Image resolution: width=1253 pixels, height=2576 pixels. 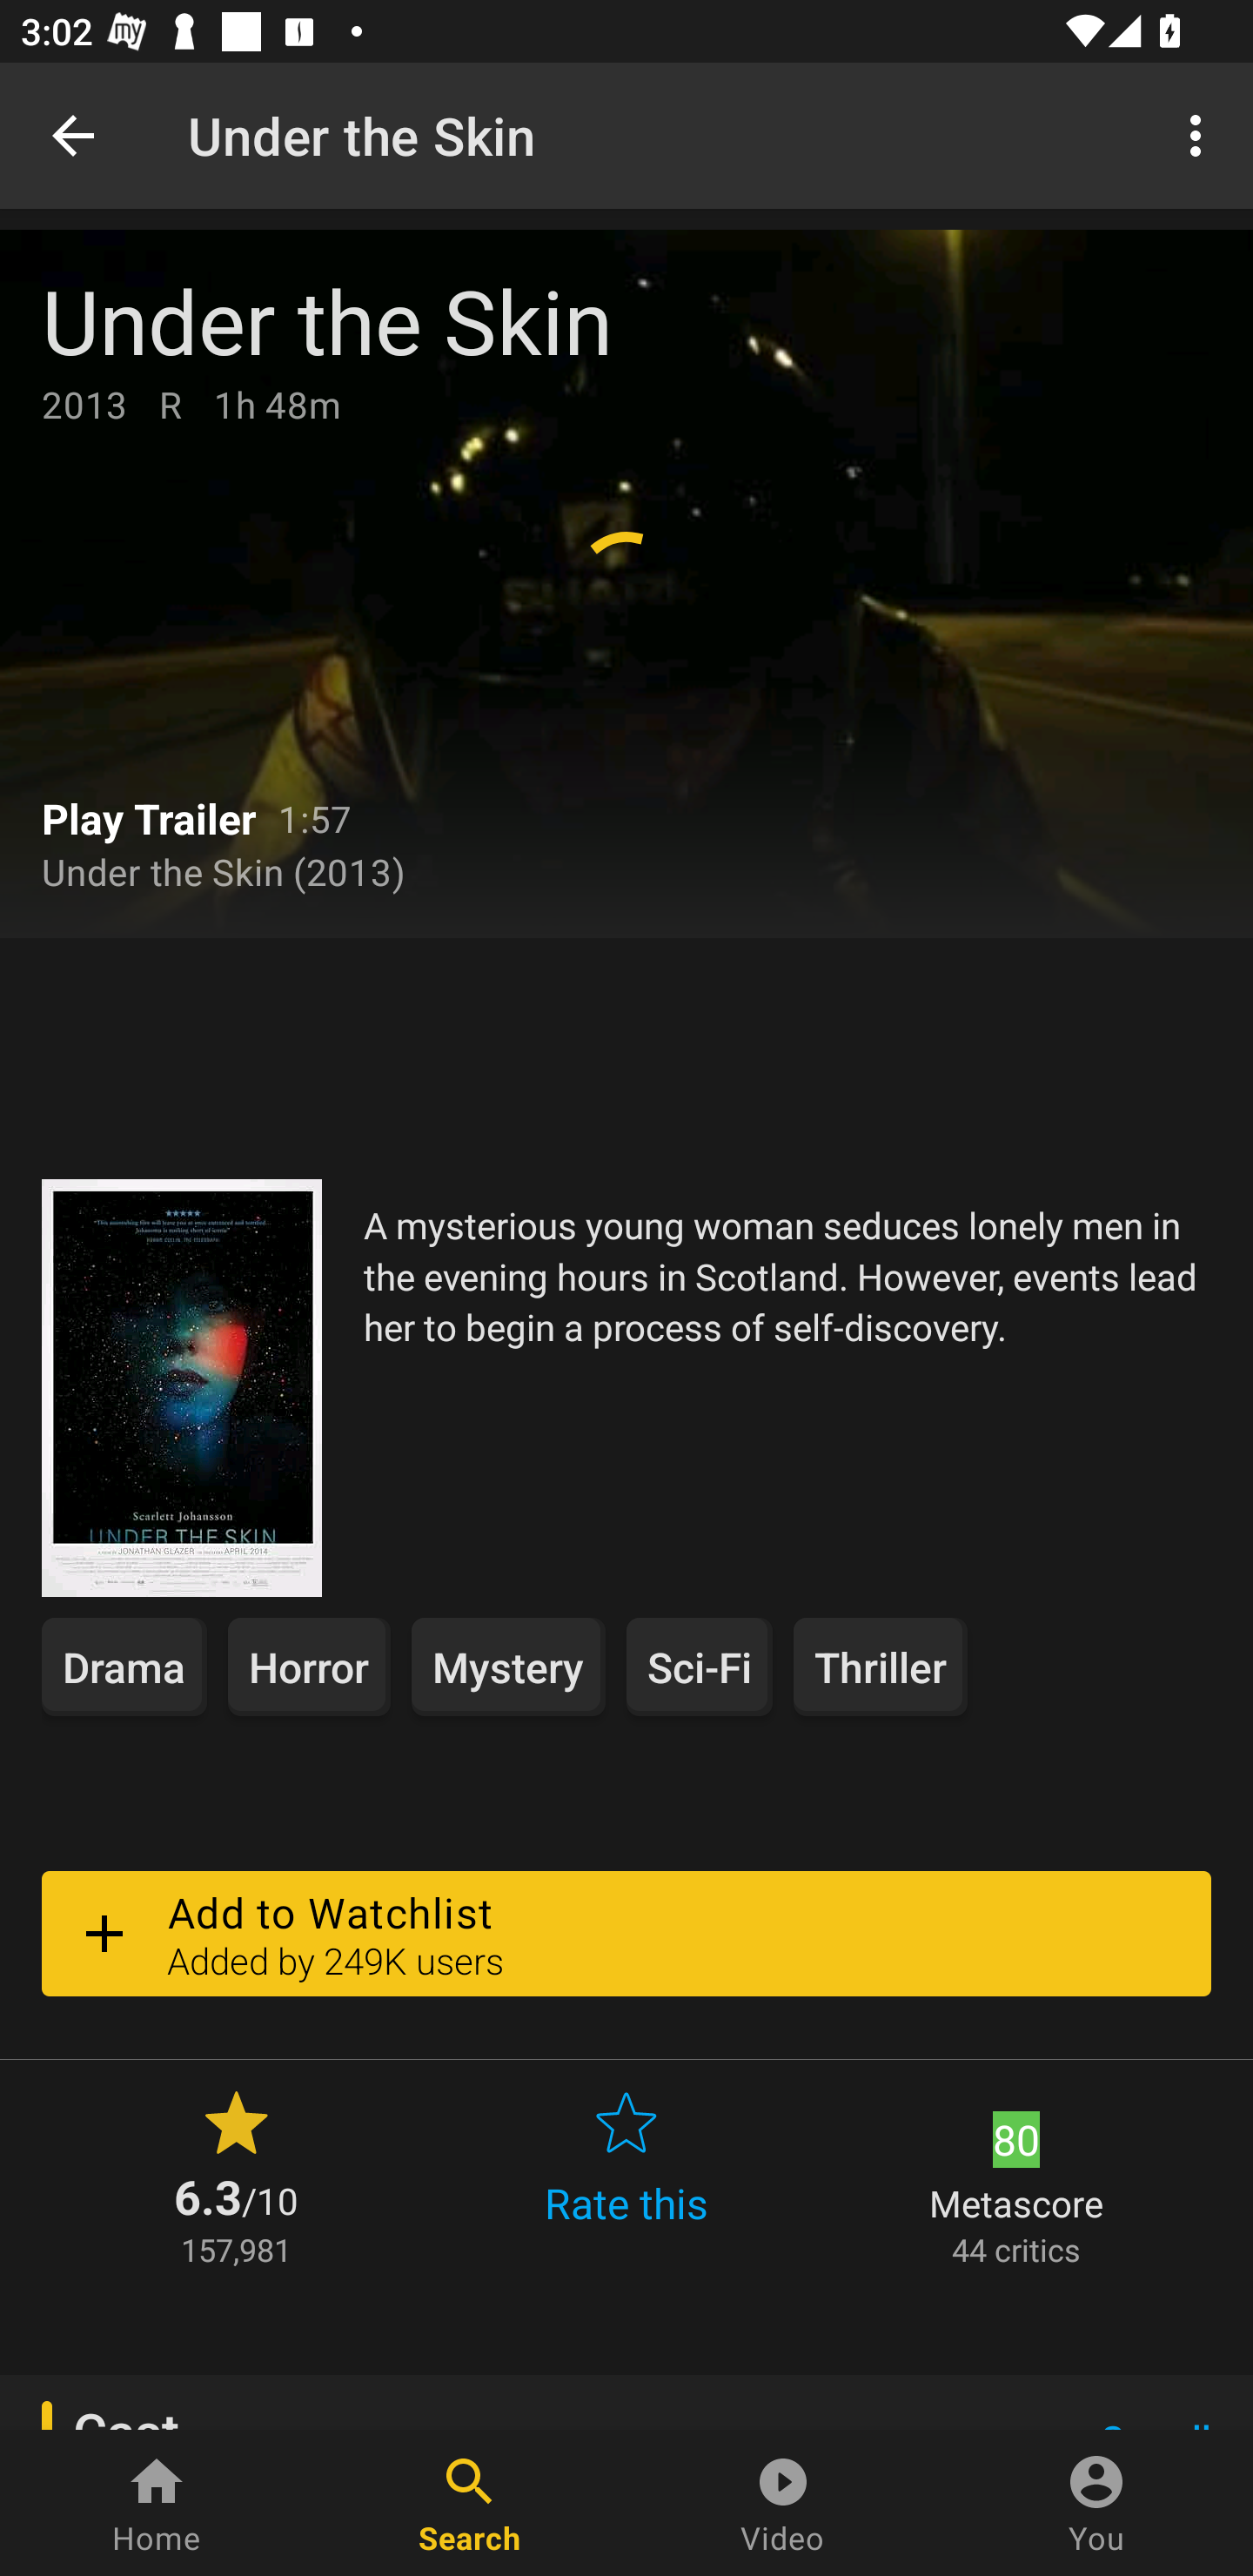 I want to click on Sci-Fi, so click(x=700, y=1666).